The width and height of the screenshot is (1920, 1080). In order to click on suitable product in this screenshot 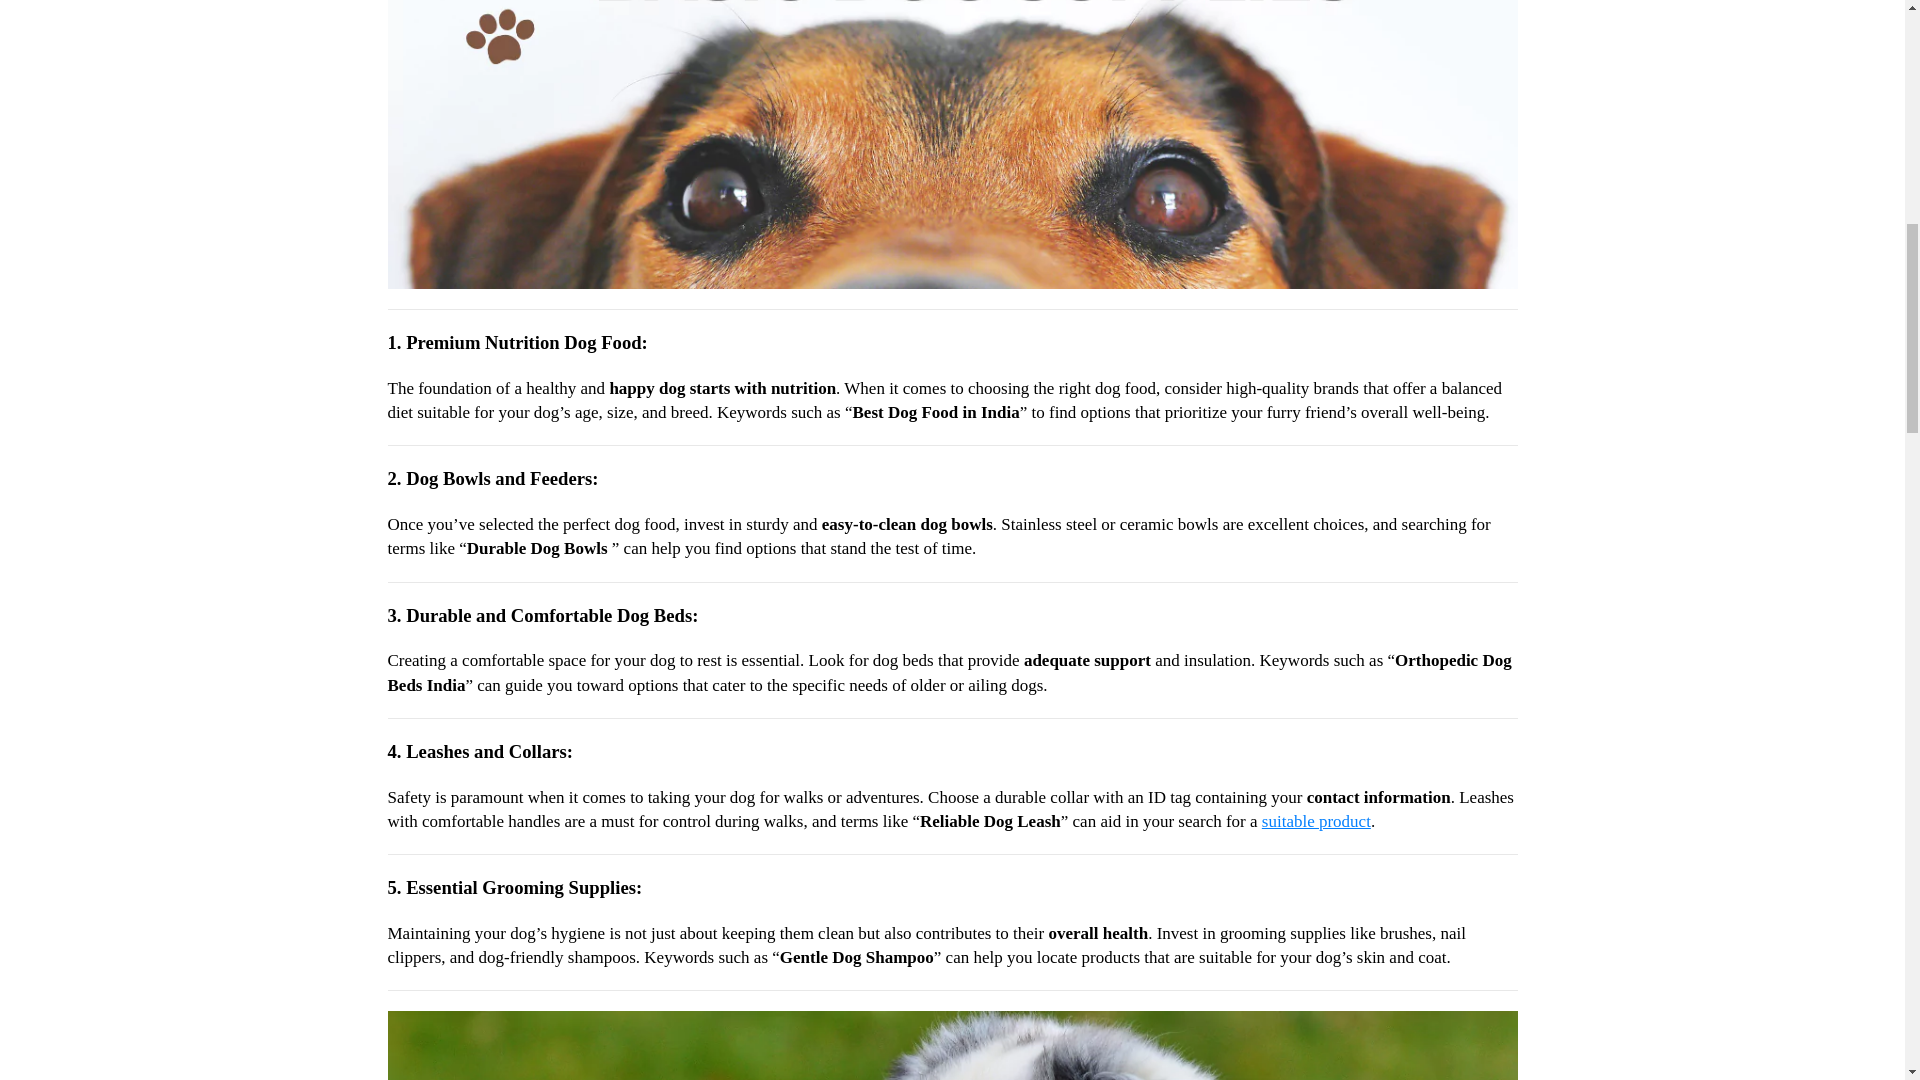, I will do `click(1316, 821)`.